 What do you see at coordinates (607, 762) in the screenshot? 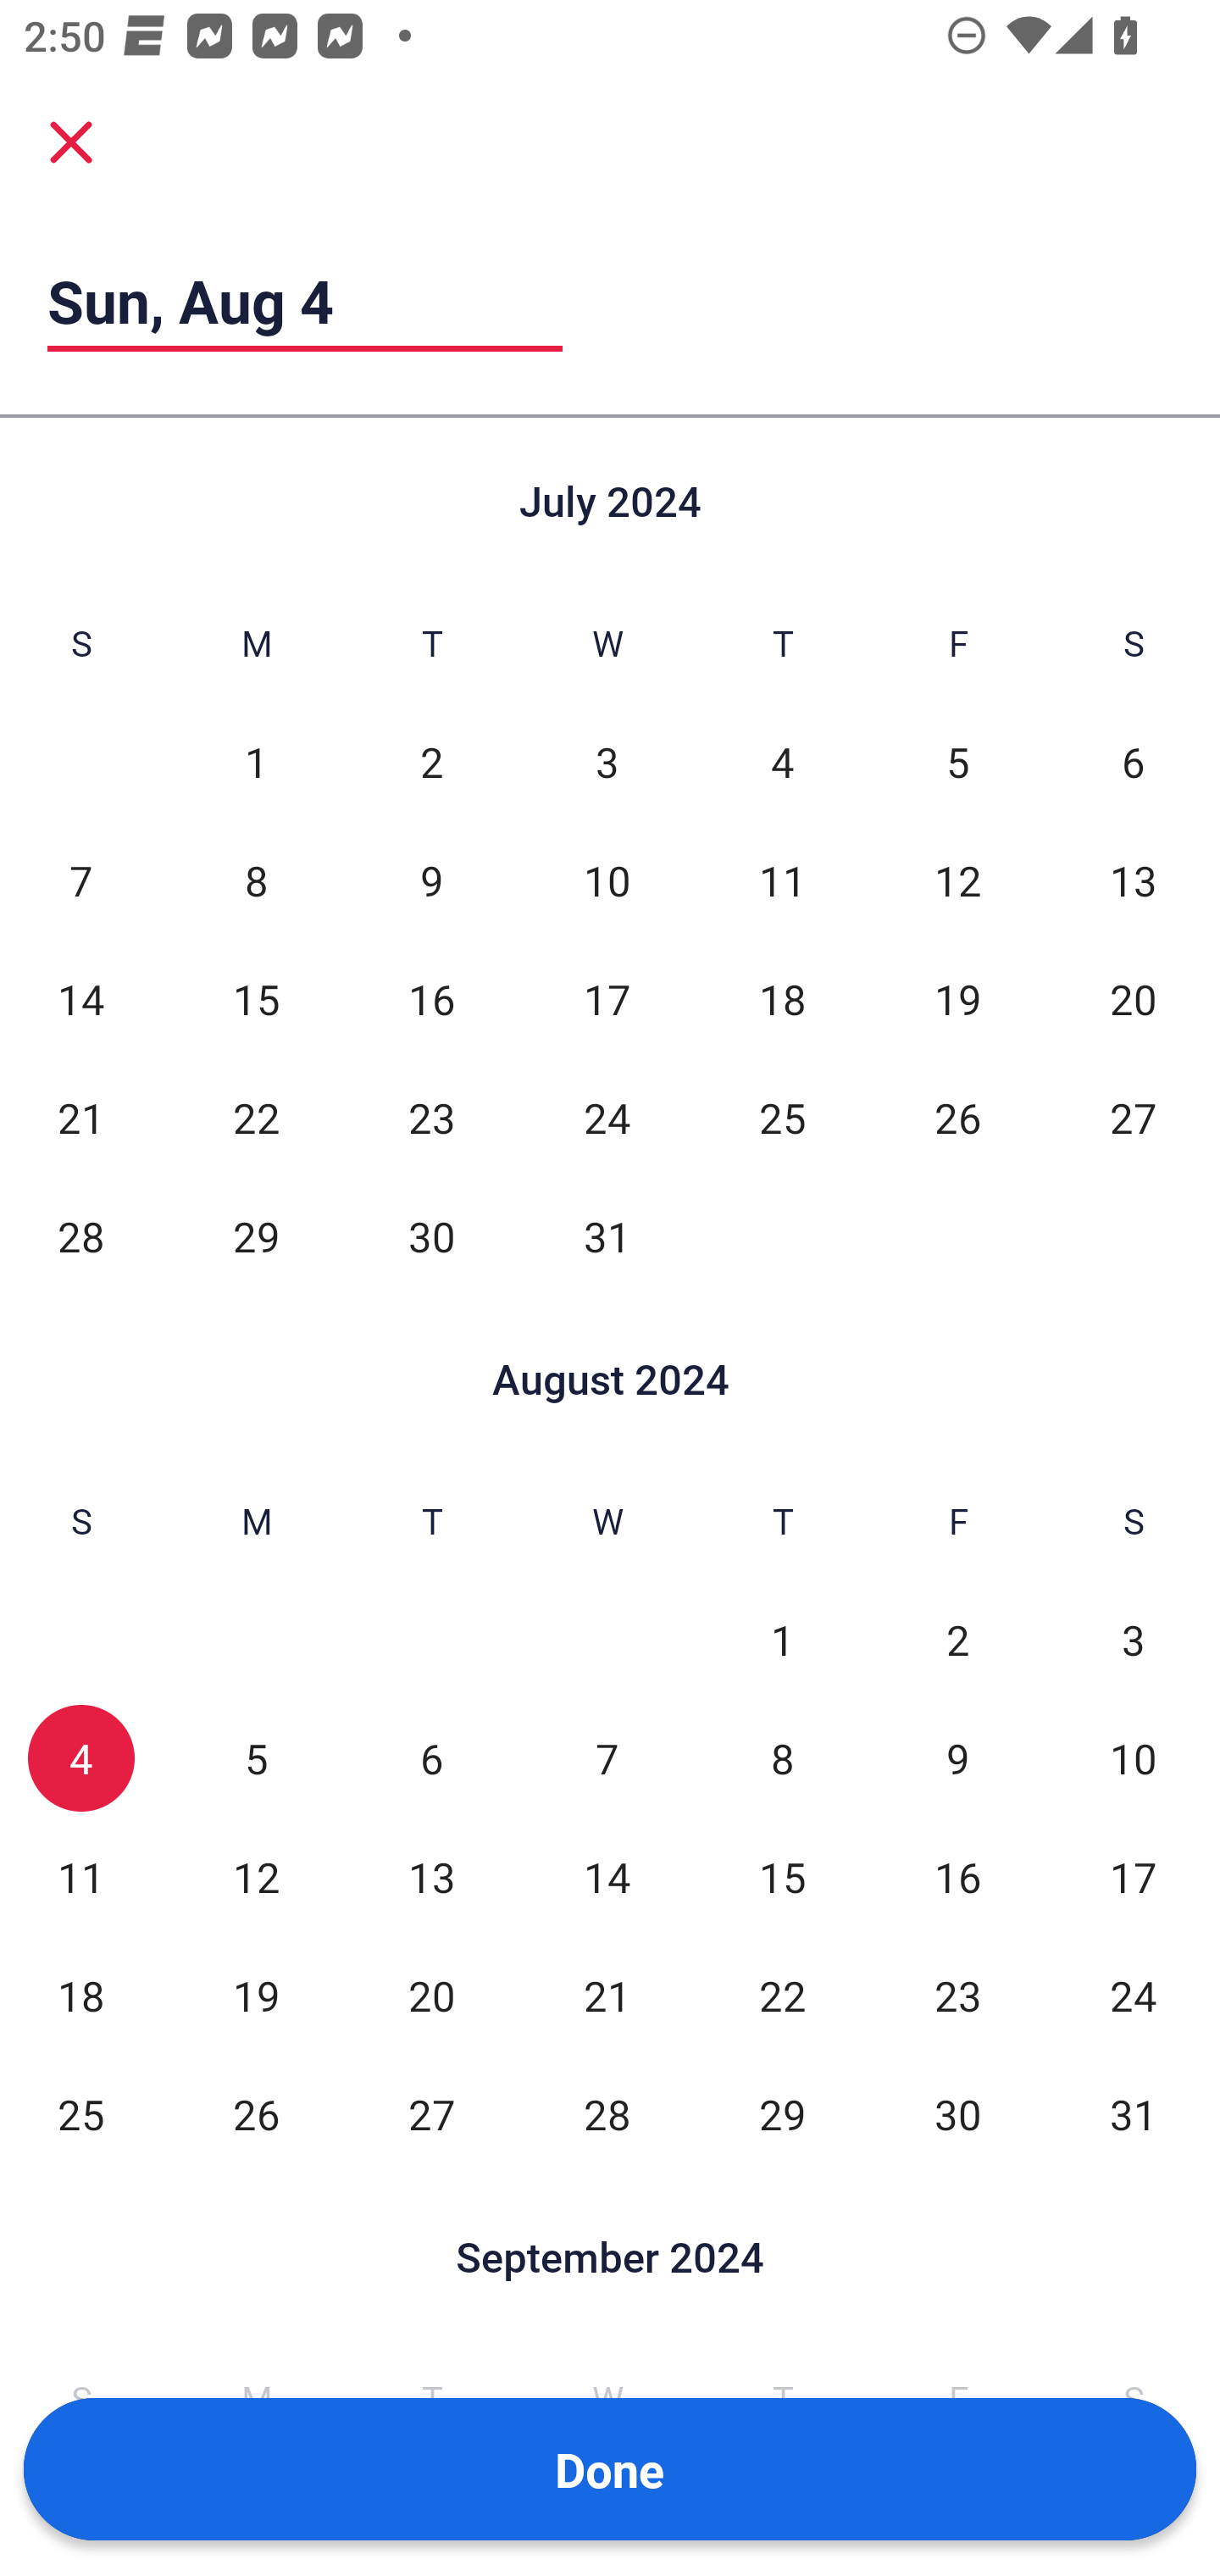
I see `3 Wed, Jul 3, Not Selected` at bounding box center [607, 762].